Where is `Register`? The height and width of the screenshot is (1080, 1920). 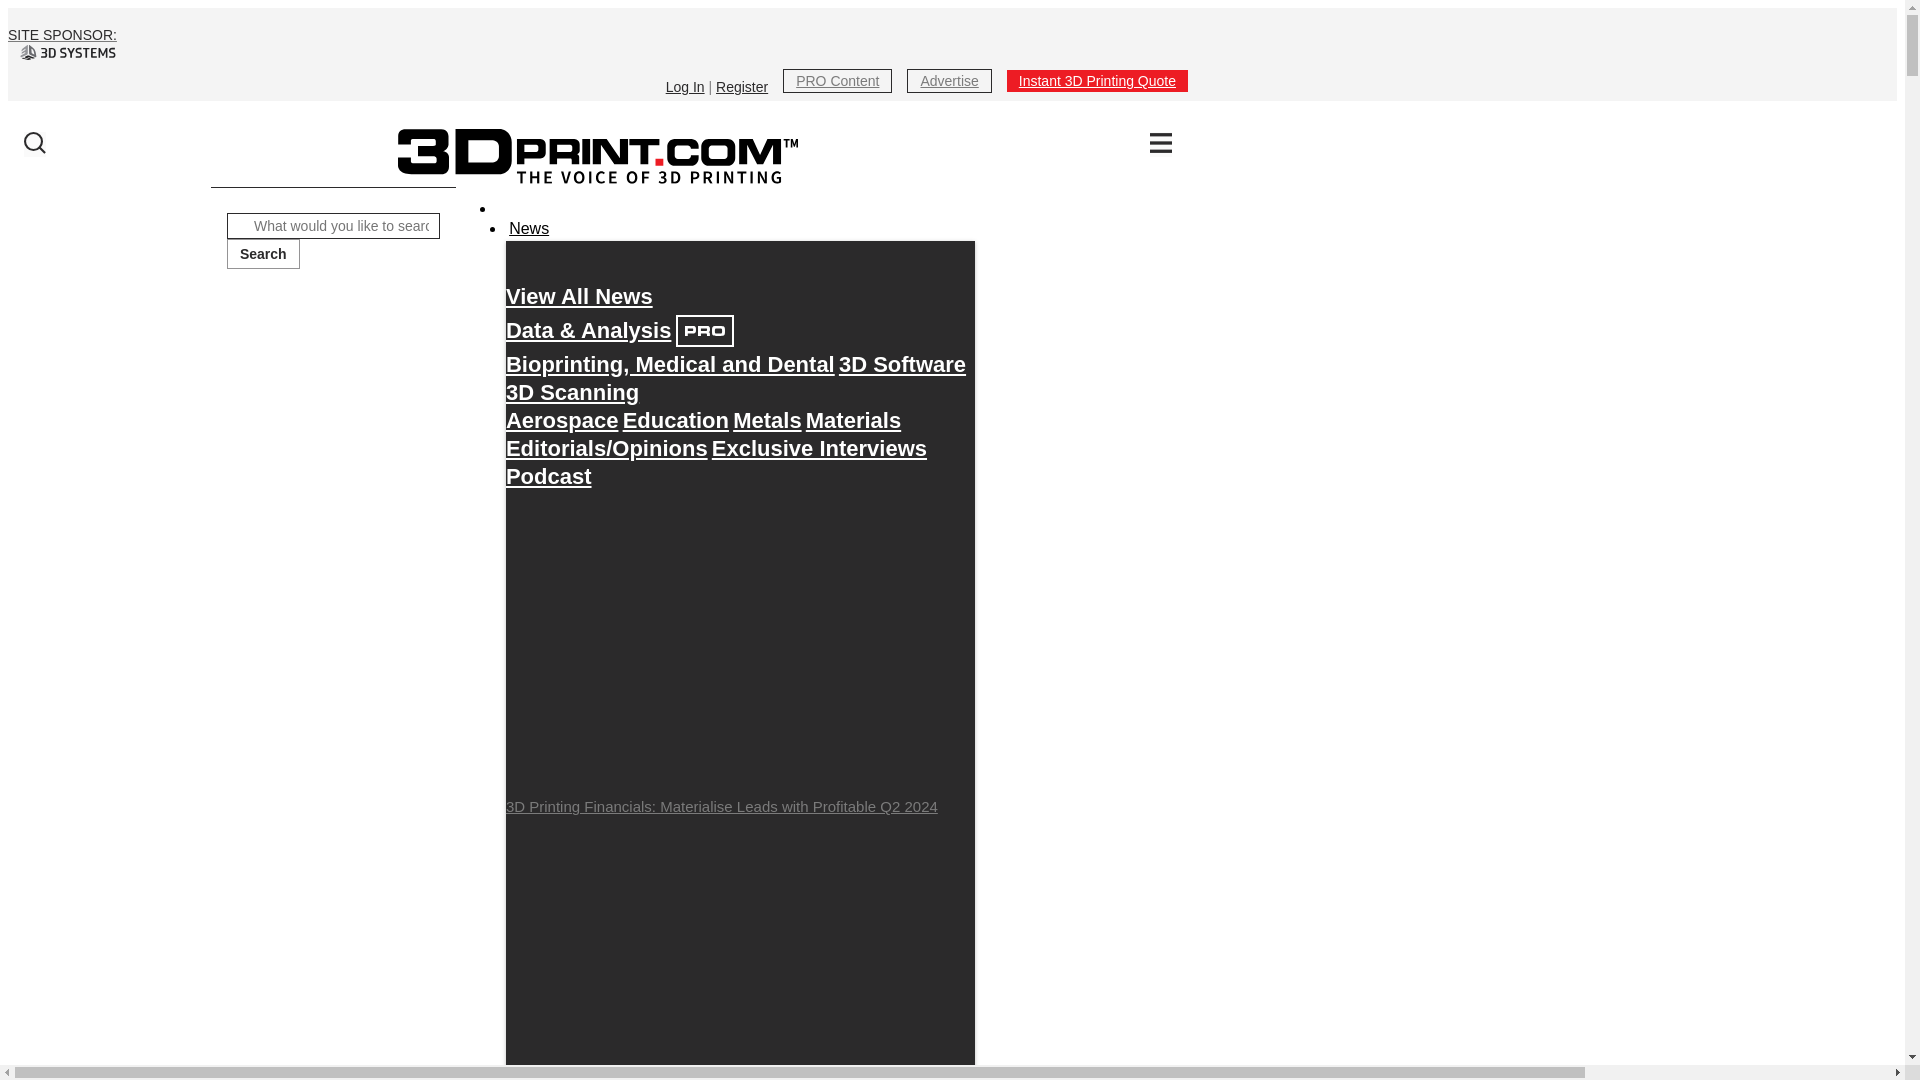
Register is located at coordinates (742, 86).